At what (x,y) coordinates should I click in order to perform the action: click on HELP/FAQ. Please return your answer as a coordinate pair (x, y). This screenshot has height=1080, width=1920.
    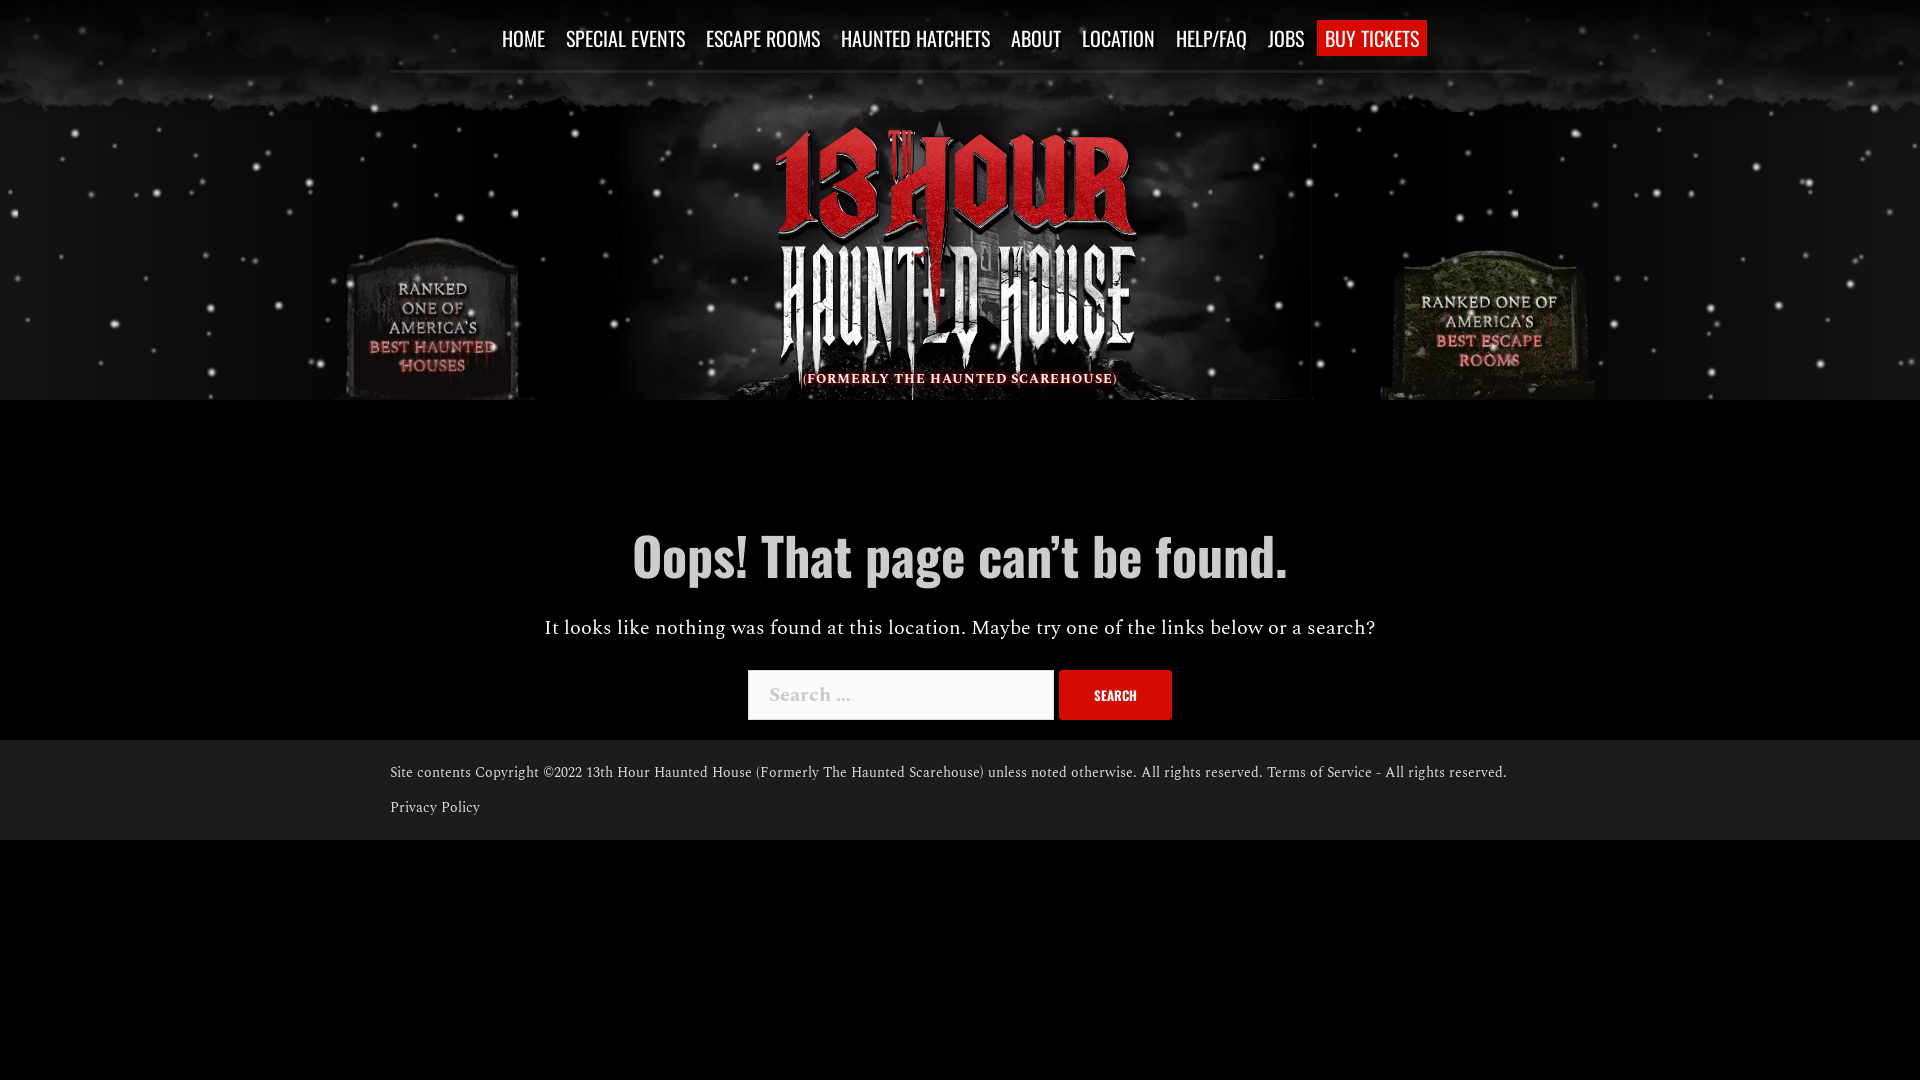
    Looking at the image, I should click on (1212, 38).